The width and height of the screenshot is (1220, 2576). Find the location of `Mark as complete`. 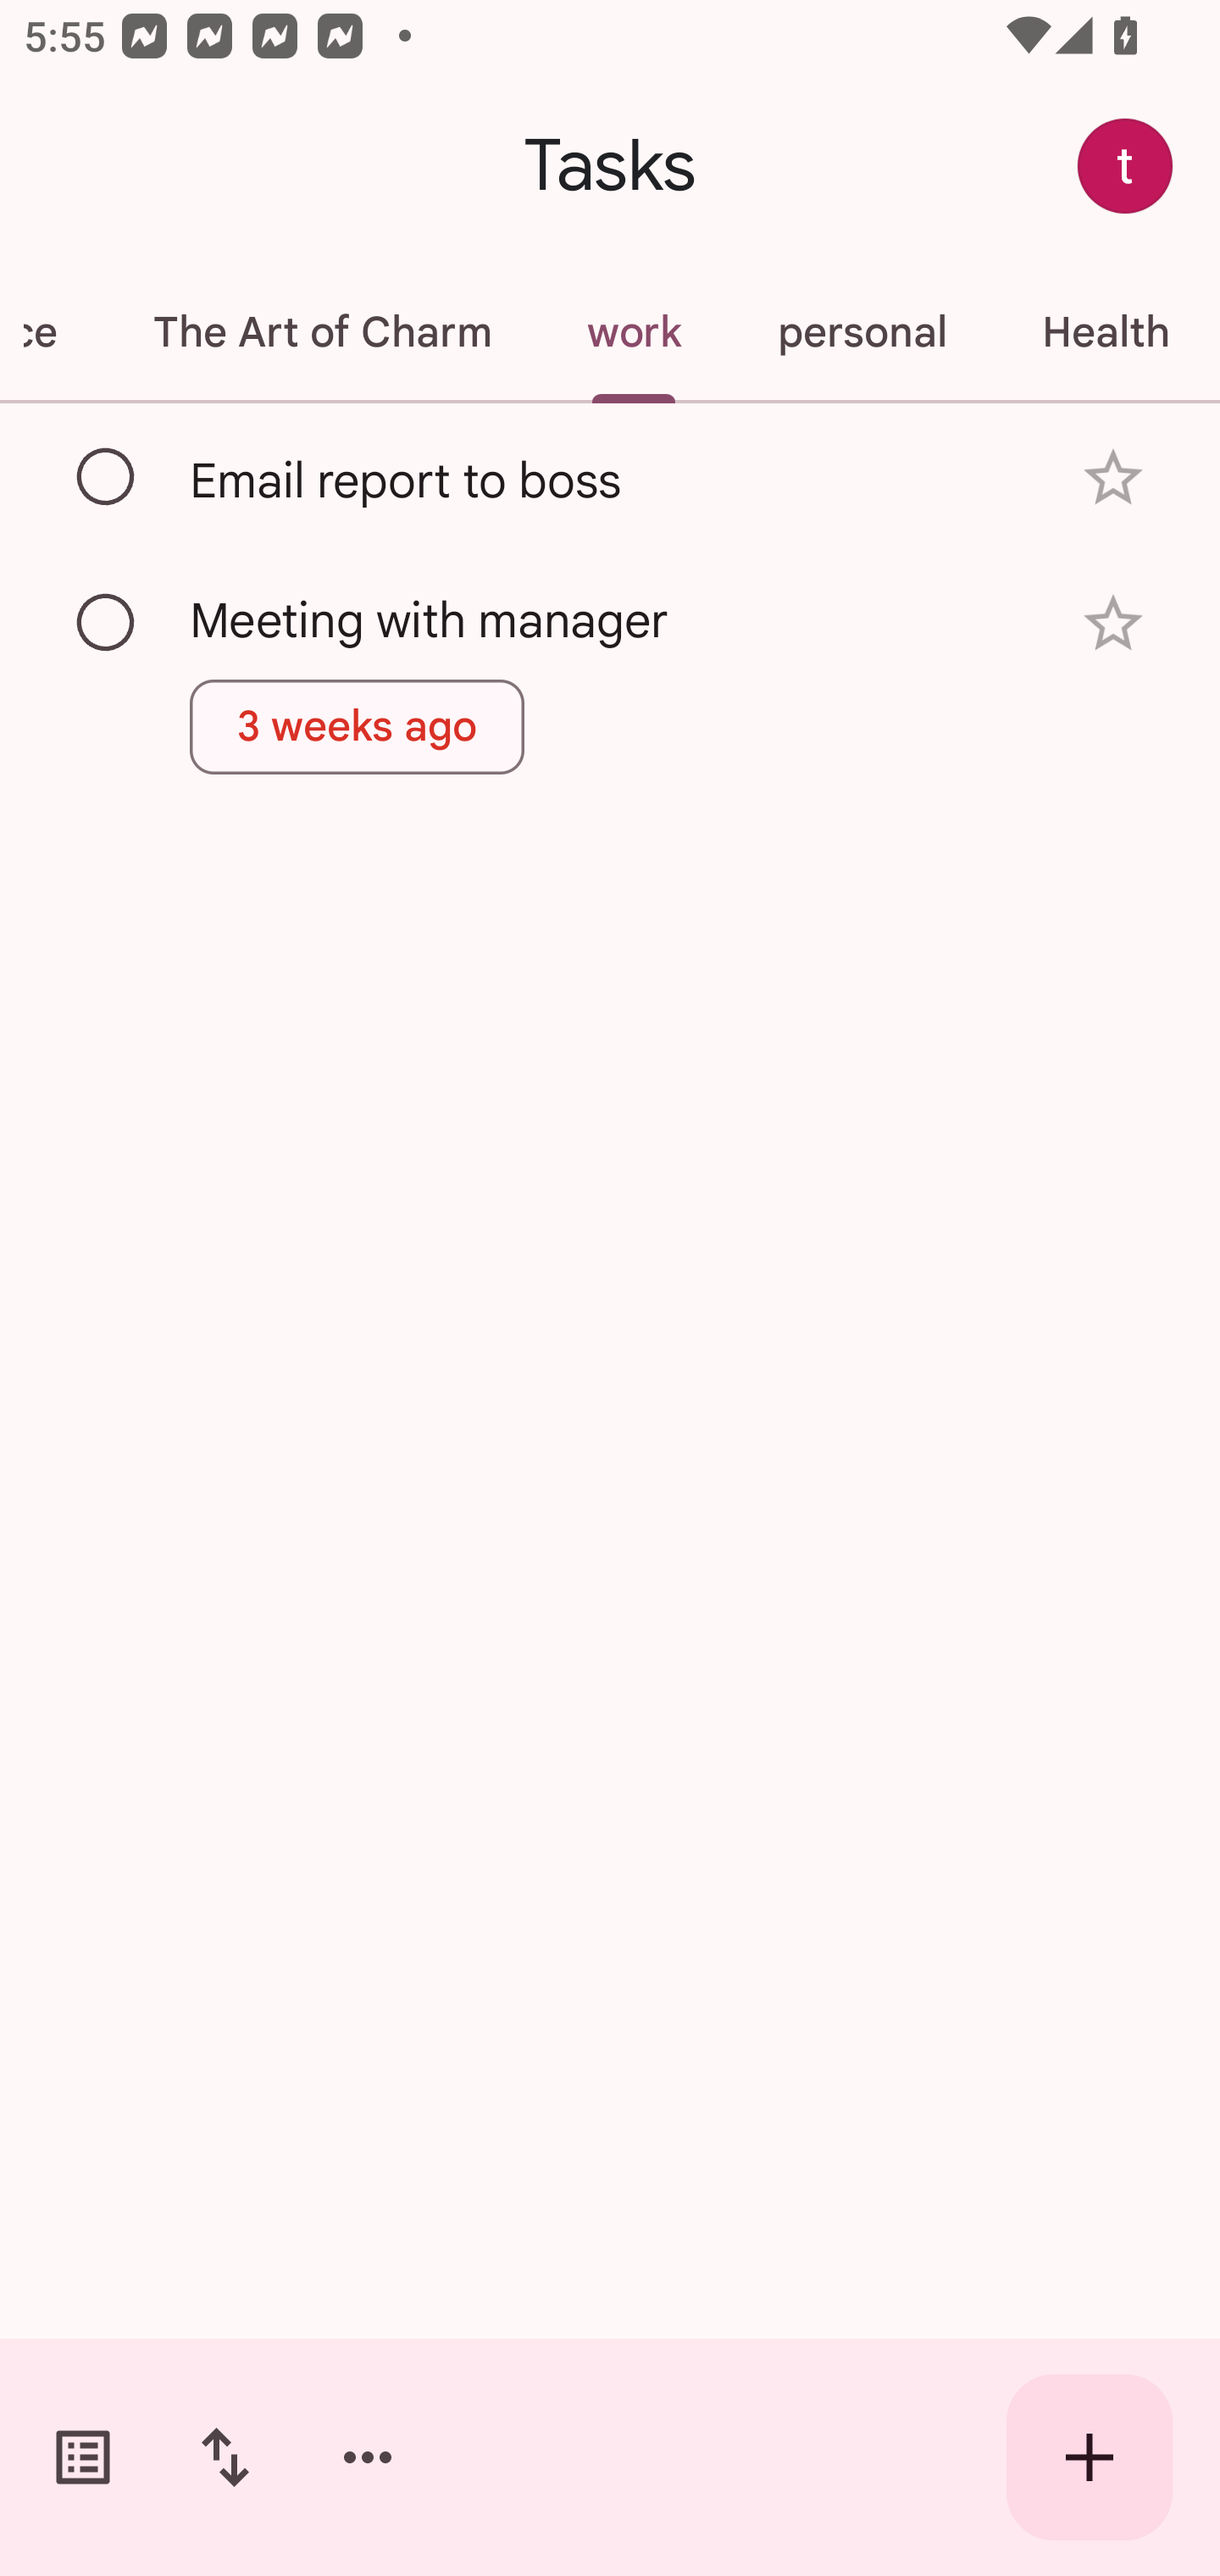

Mark as complete is located at coordinates (107, 477).